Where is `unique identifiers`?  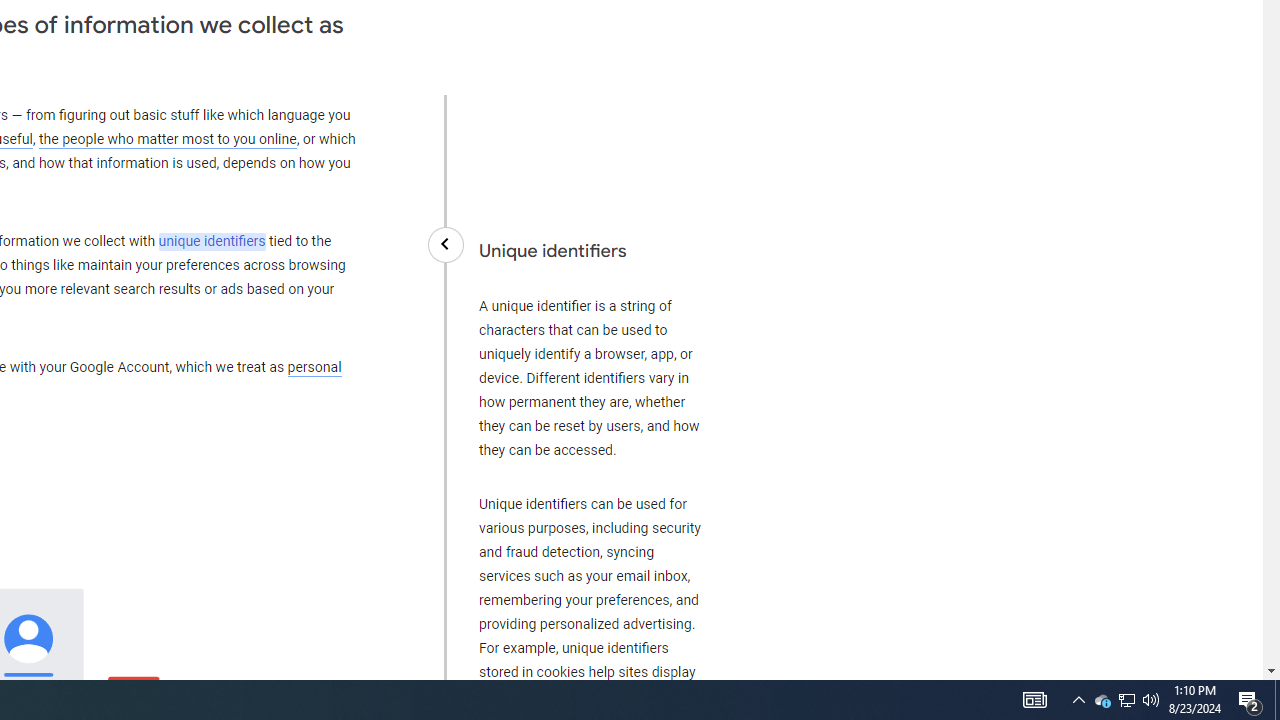 unique identifiers is located at coordinates (212, 241).